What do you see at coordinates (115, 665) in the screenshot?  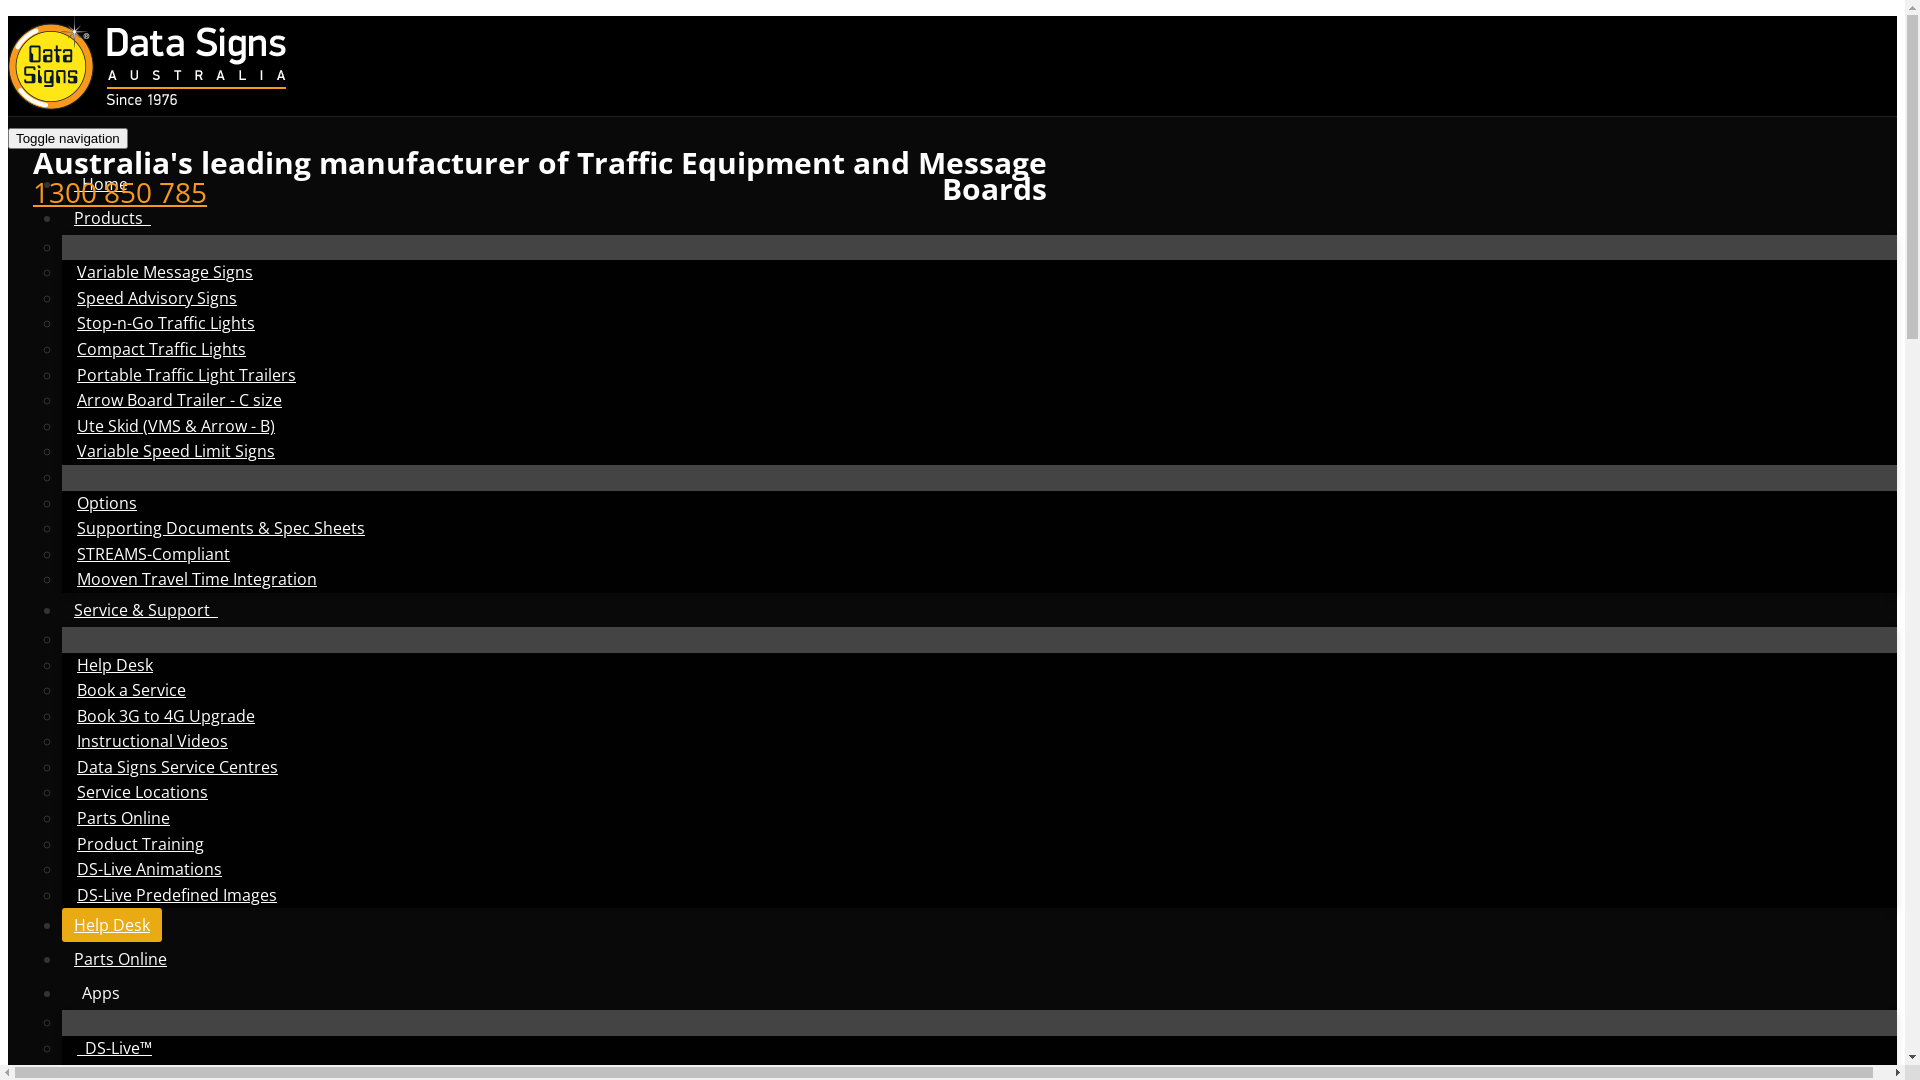 I see `Help Desk` at bounding box center [115, 665].